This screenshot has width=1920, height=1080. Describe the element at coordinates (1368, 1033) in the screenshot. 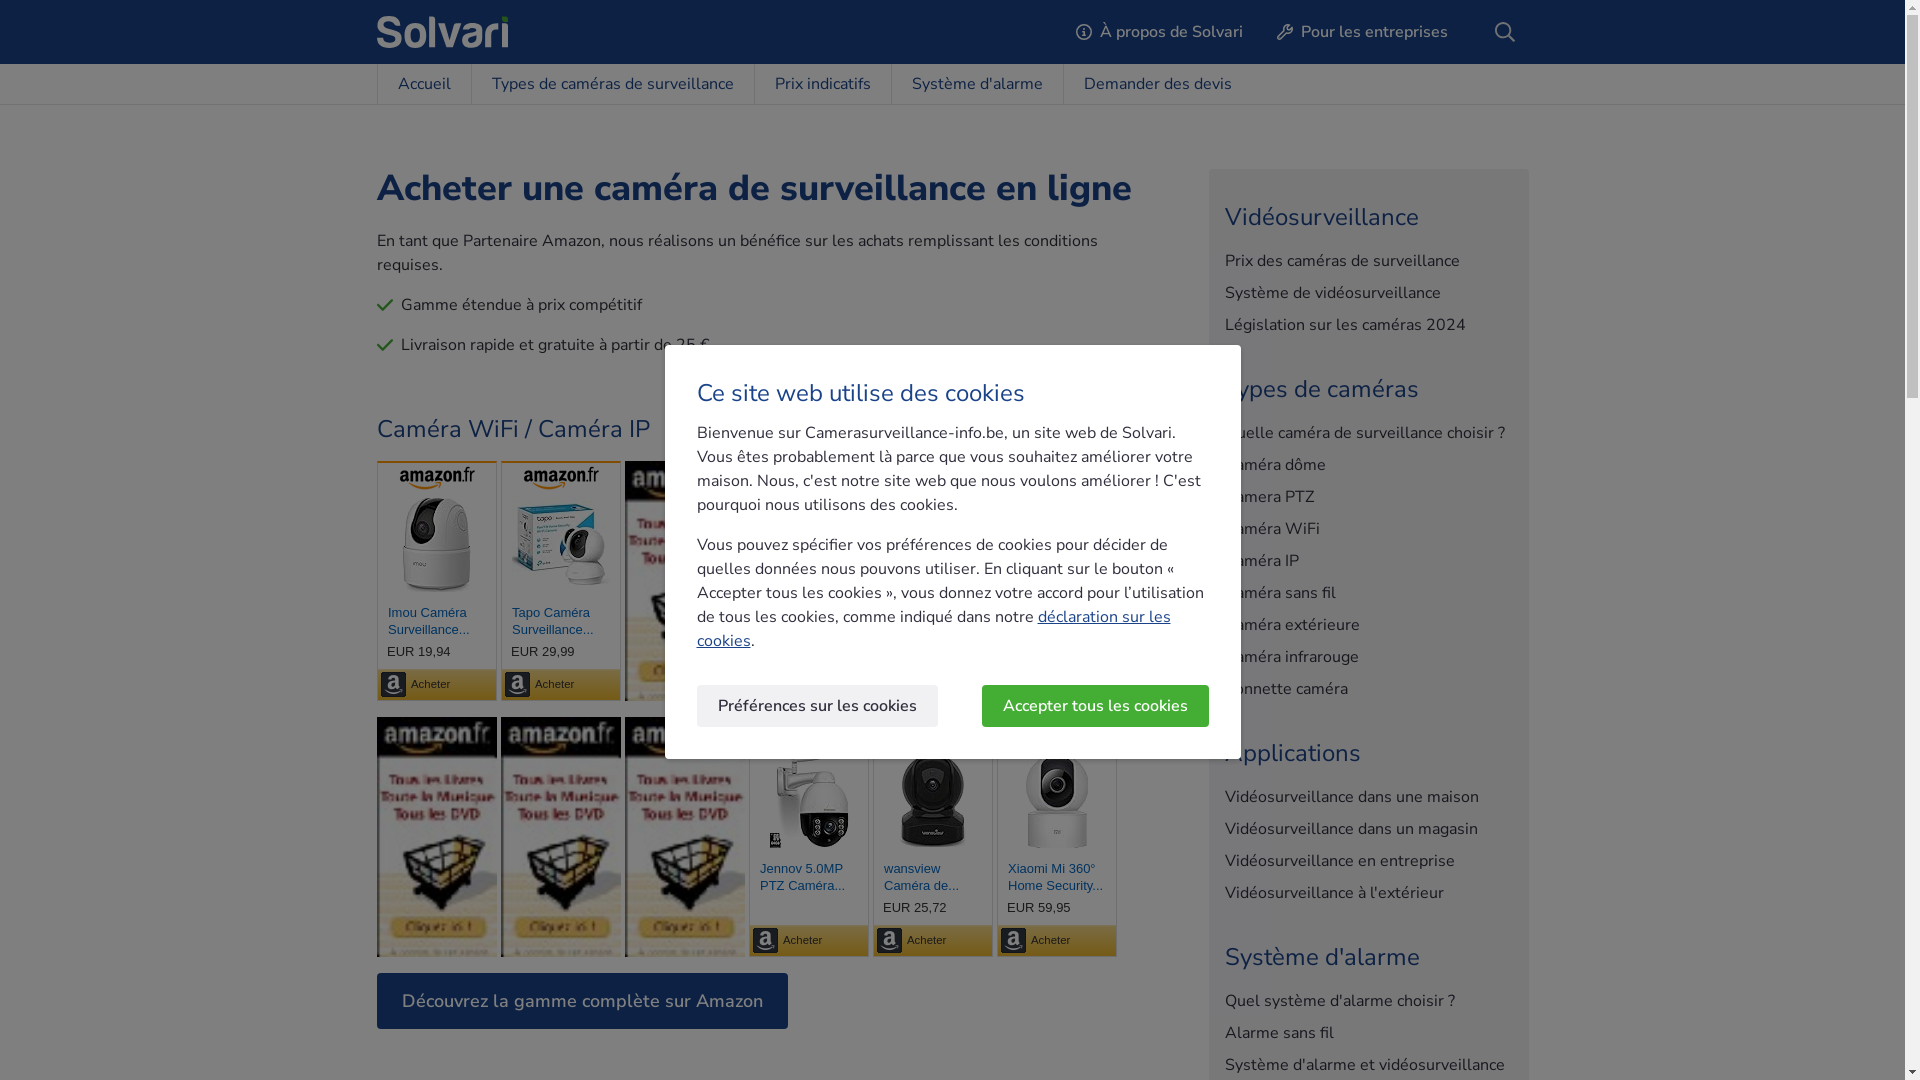

I see `Alarme sans fil` at that location.